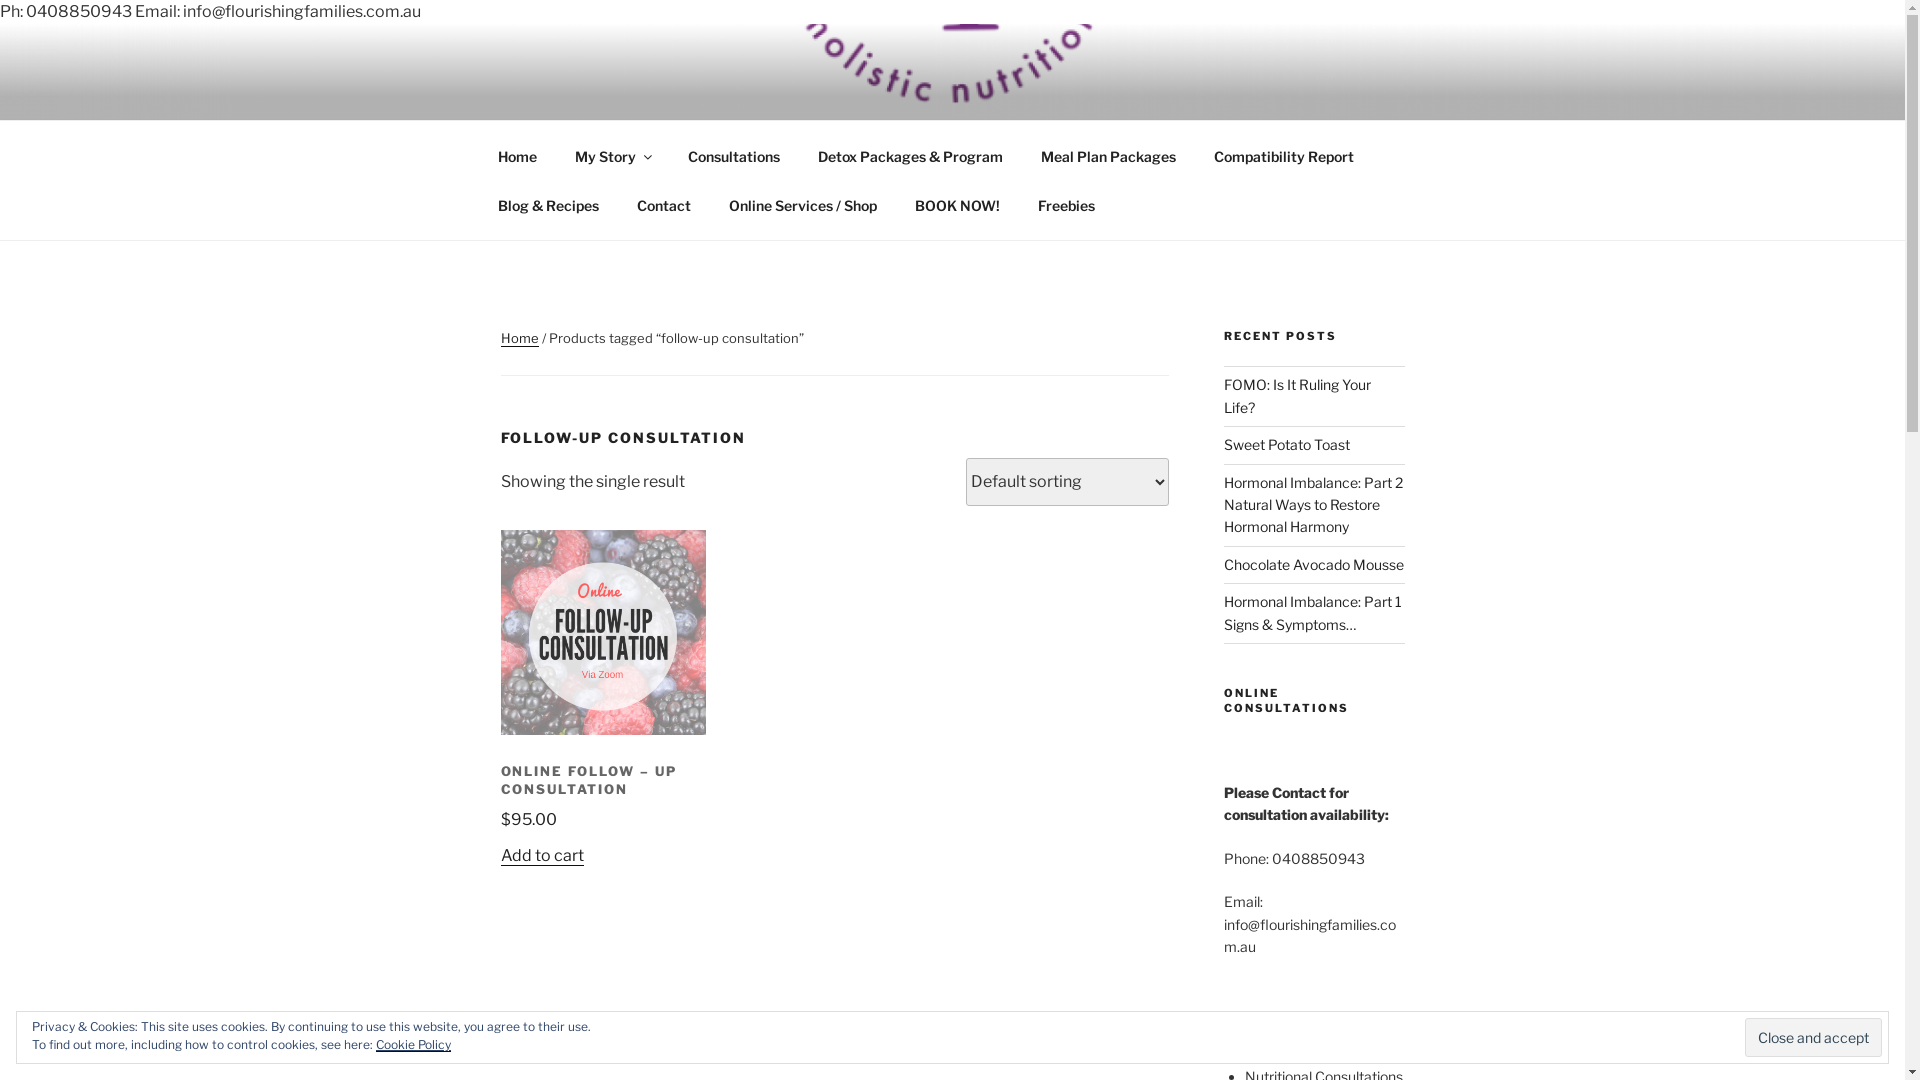 This screenshot has height=1080, width=1920. I want to click on Home, so click(517, 156).